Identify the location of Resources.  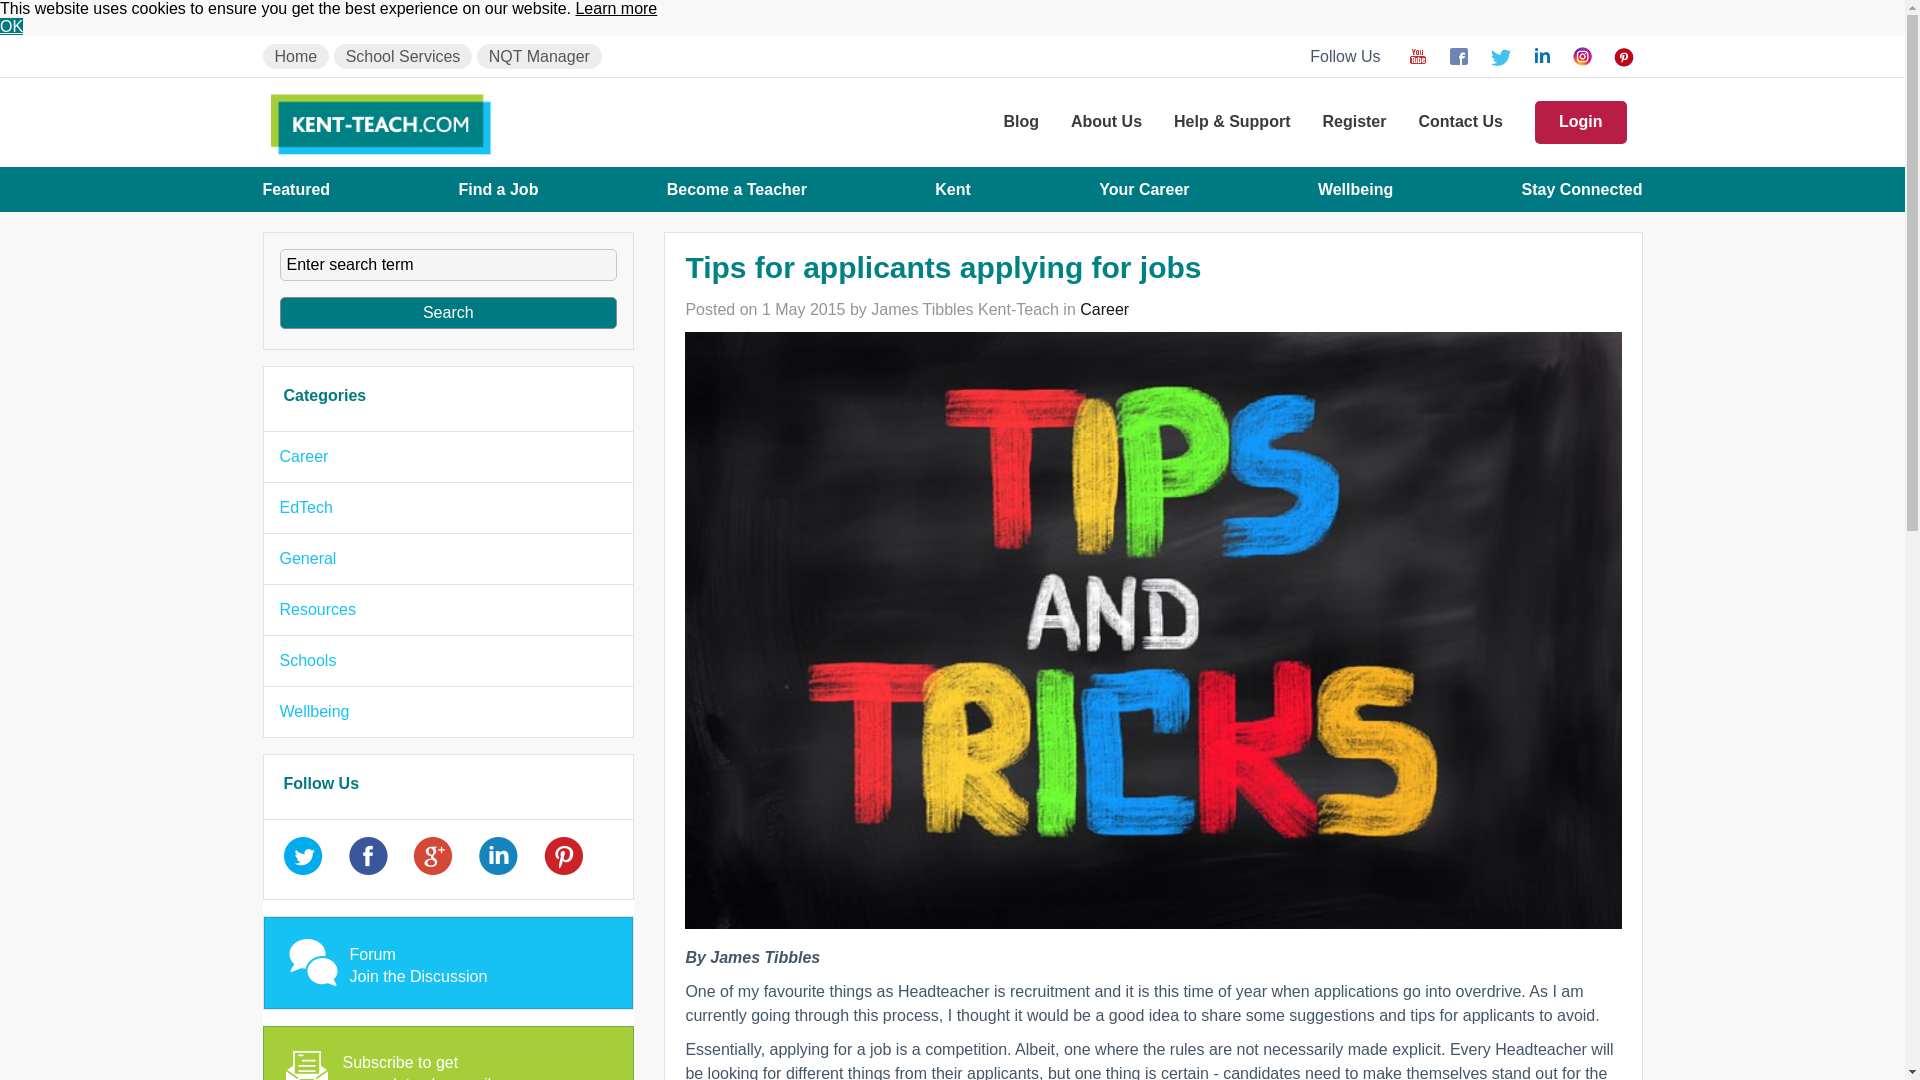
(318, 608).